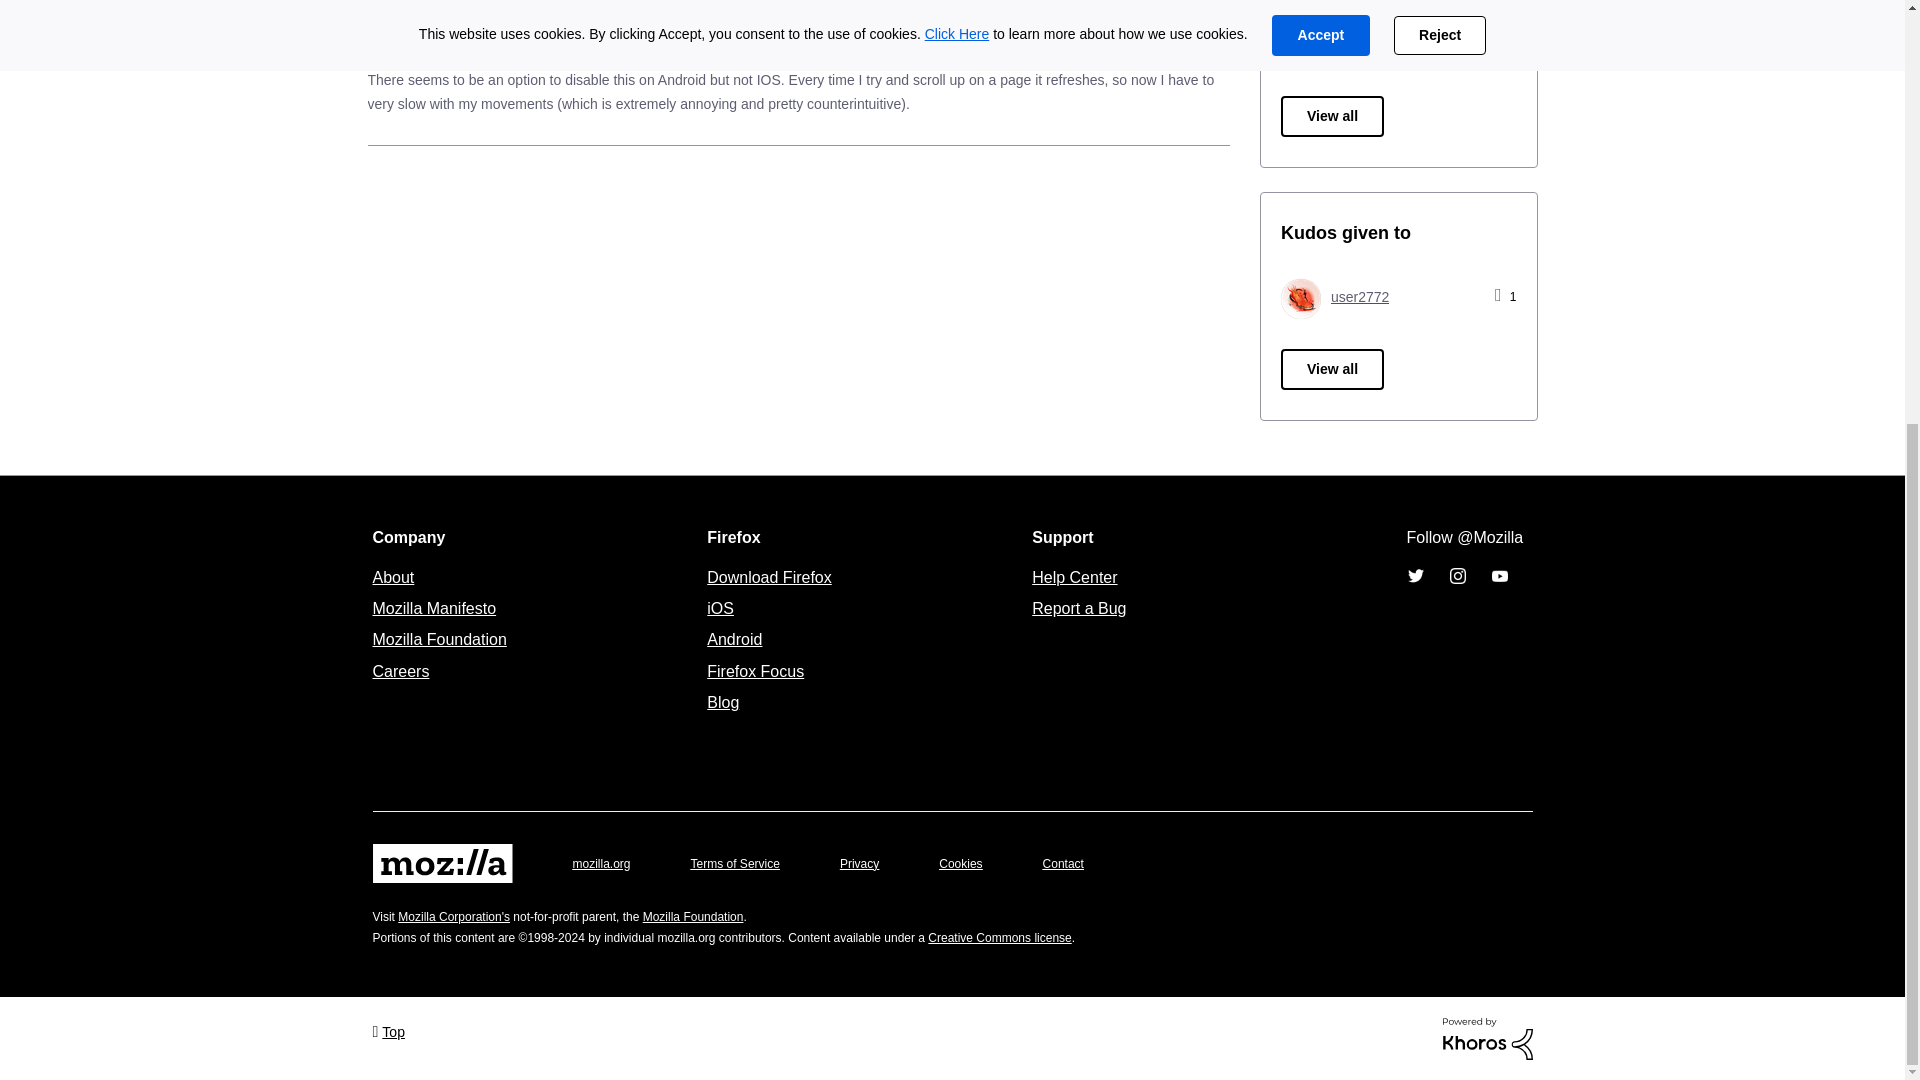 This screenshot has height=1080, width=1920. Describe the element at coordinates (1300, 298) in the screenshot. I see `user2772` at that location.